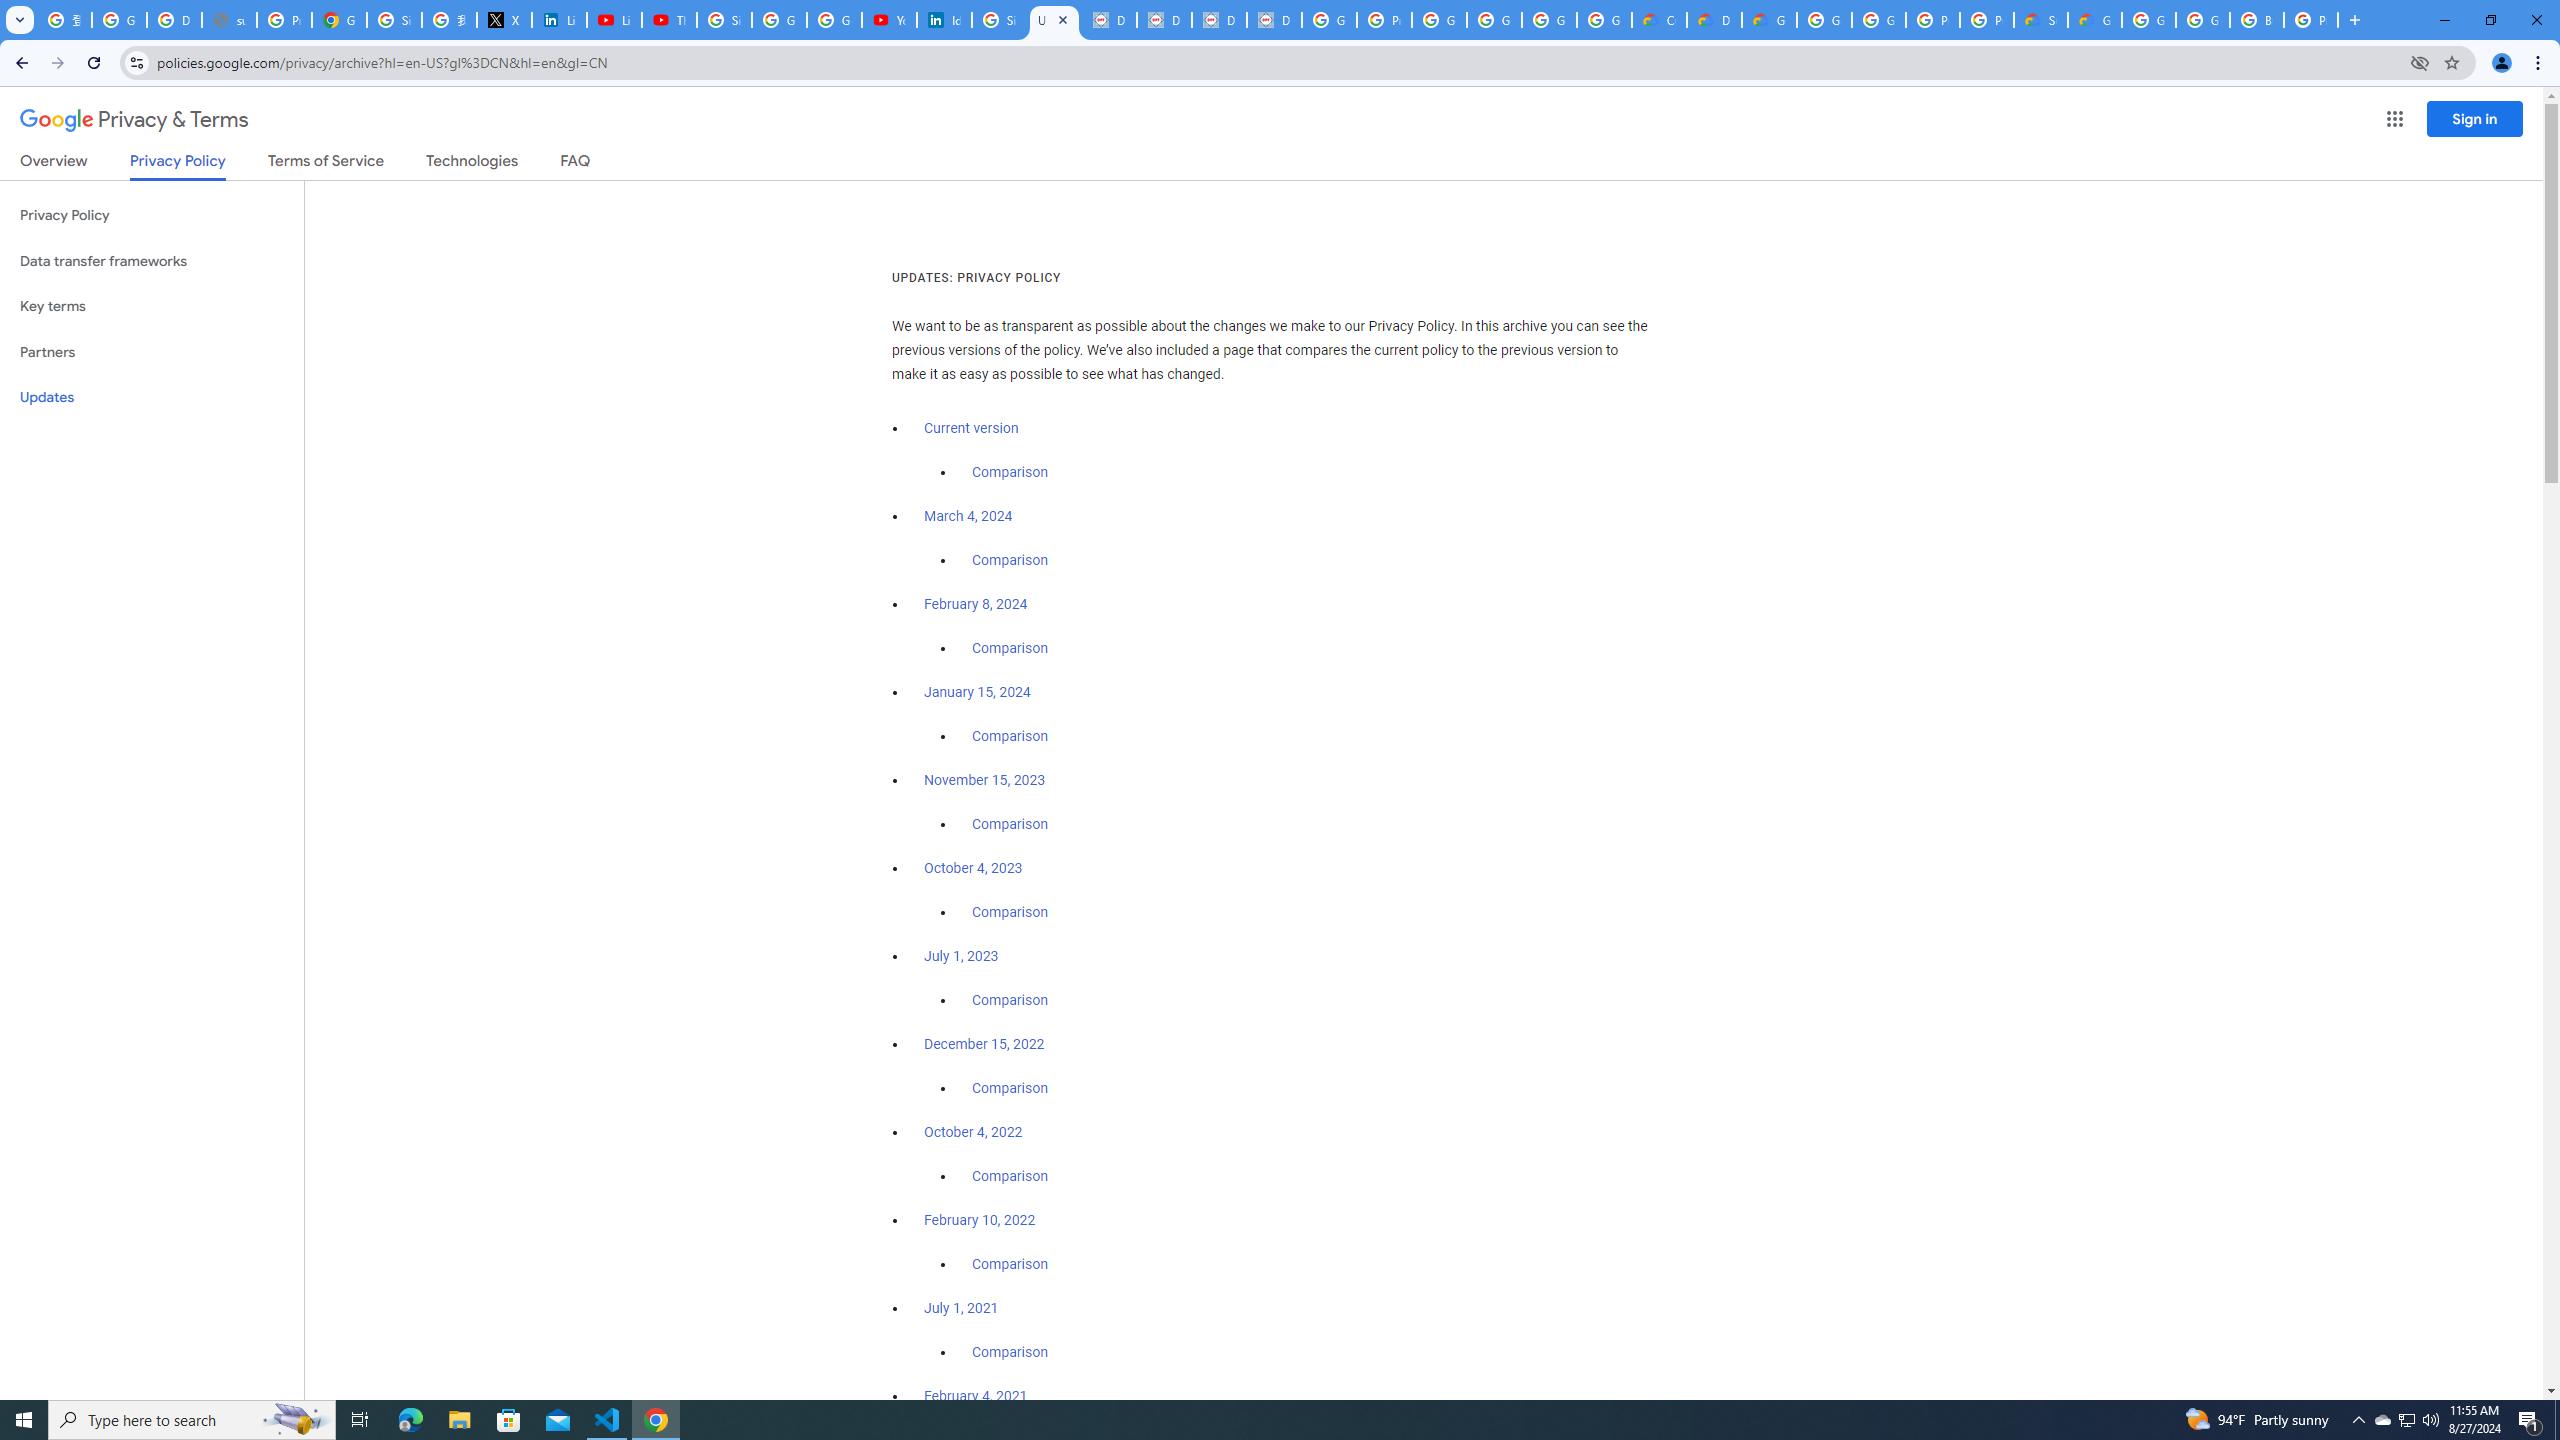 This screenshot has width=2560, height=1440. What do you see at coordinates (559, 20) in the screenshot?
I see `LinkedIn Privacy Policy` at bounding box center [559, 20].